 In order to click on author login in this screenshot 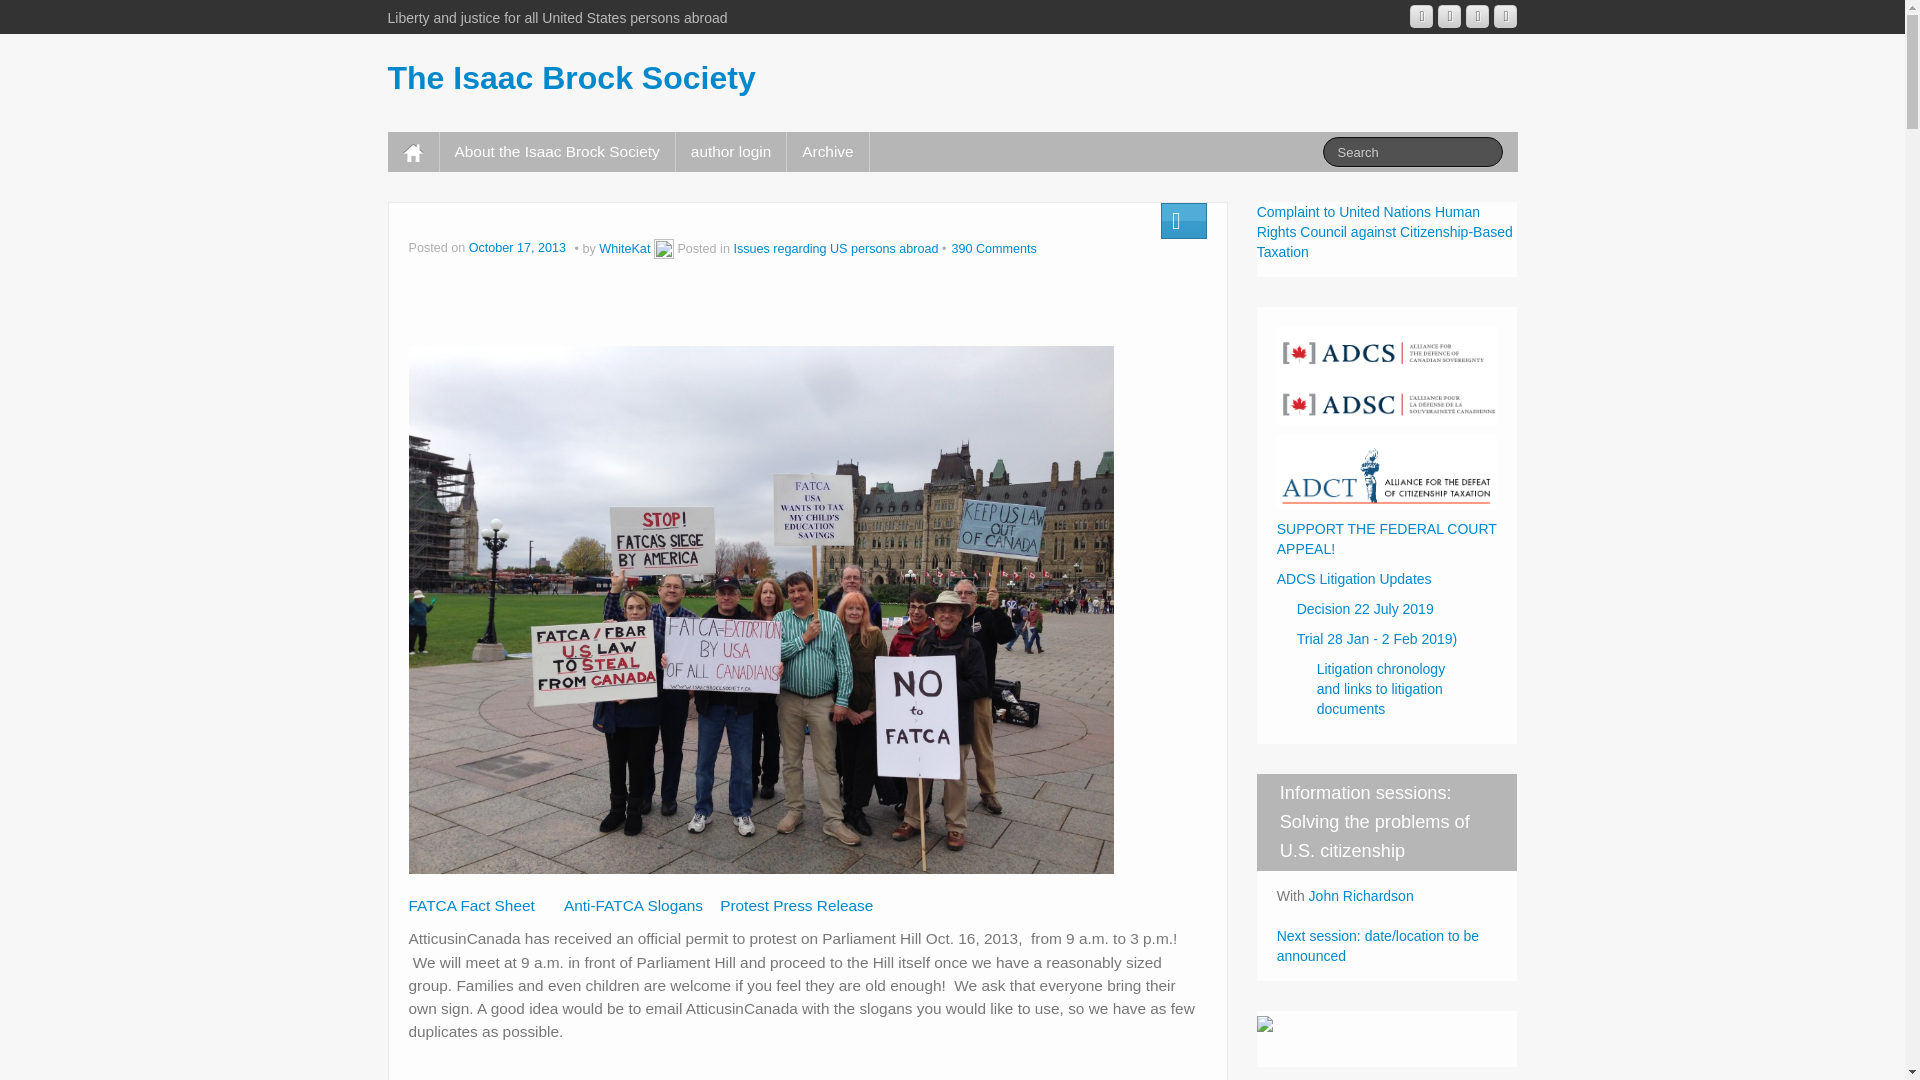, I will do `click(730, 151)`.